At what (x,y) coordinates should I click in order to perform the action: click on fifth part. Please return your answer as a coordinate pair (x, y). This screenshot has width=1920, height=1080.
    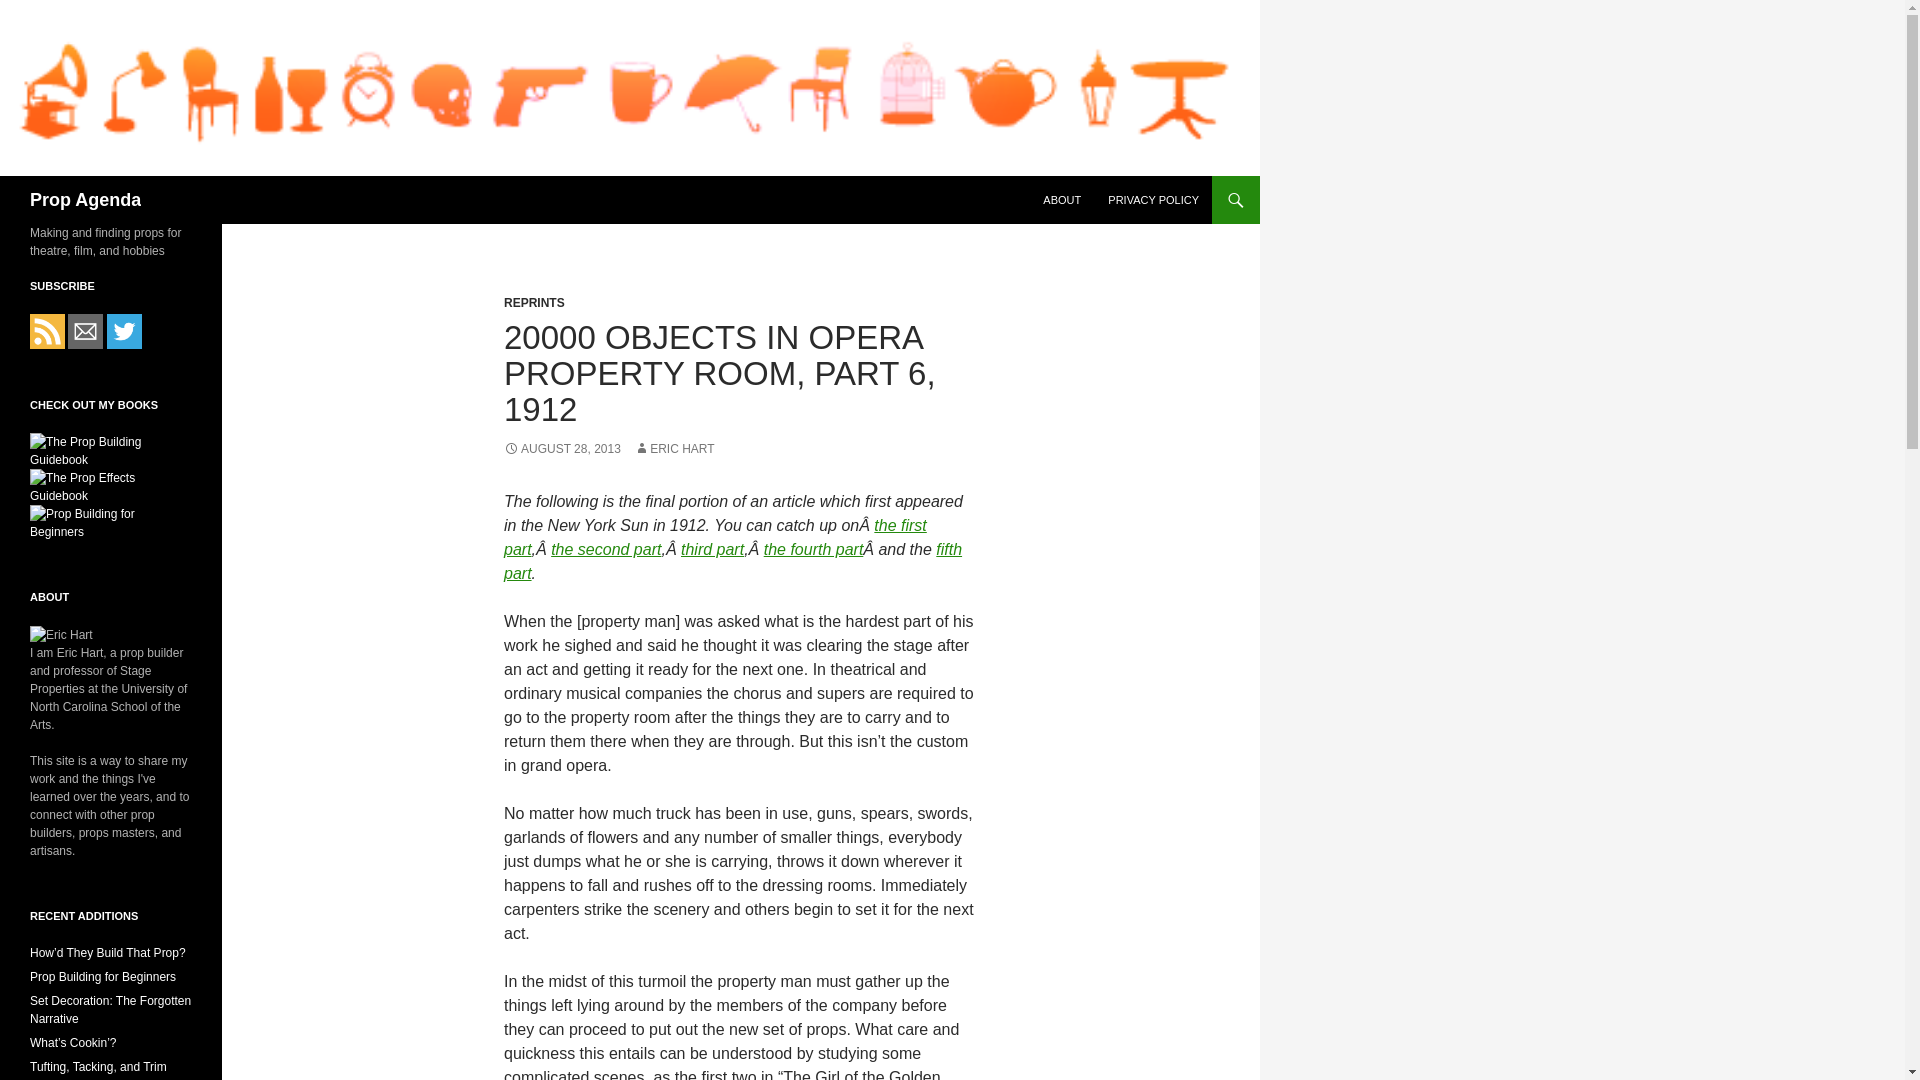
    Looking at the image, I should click on (732, 562).